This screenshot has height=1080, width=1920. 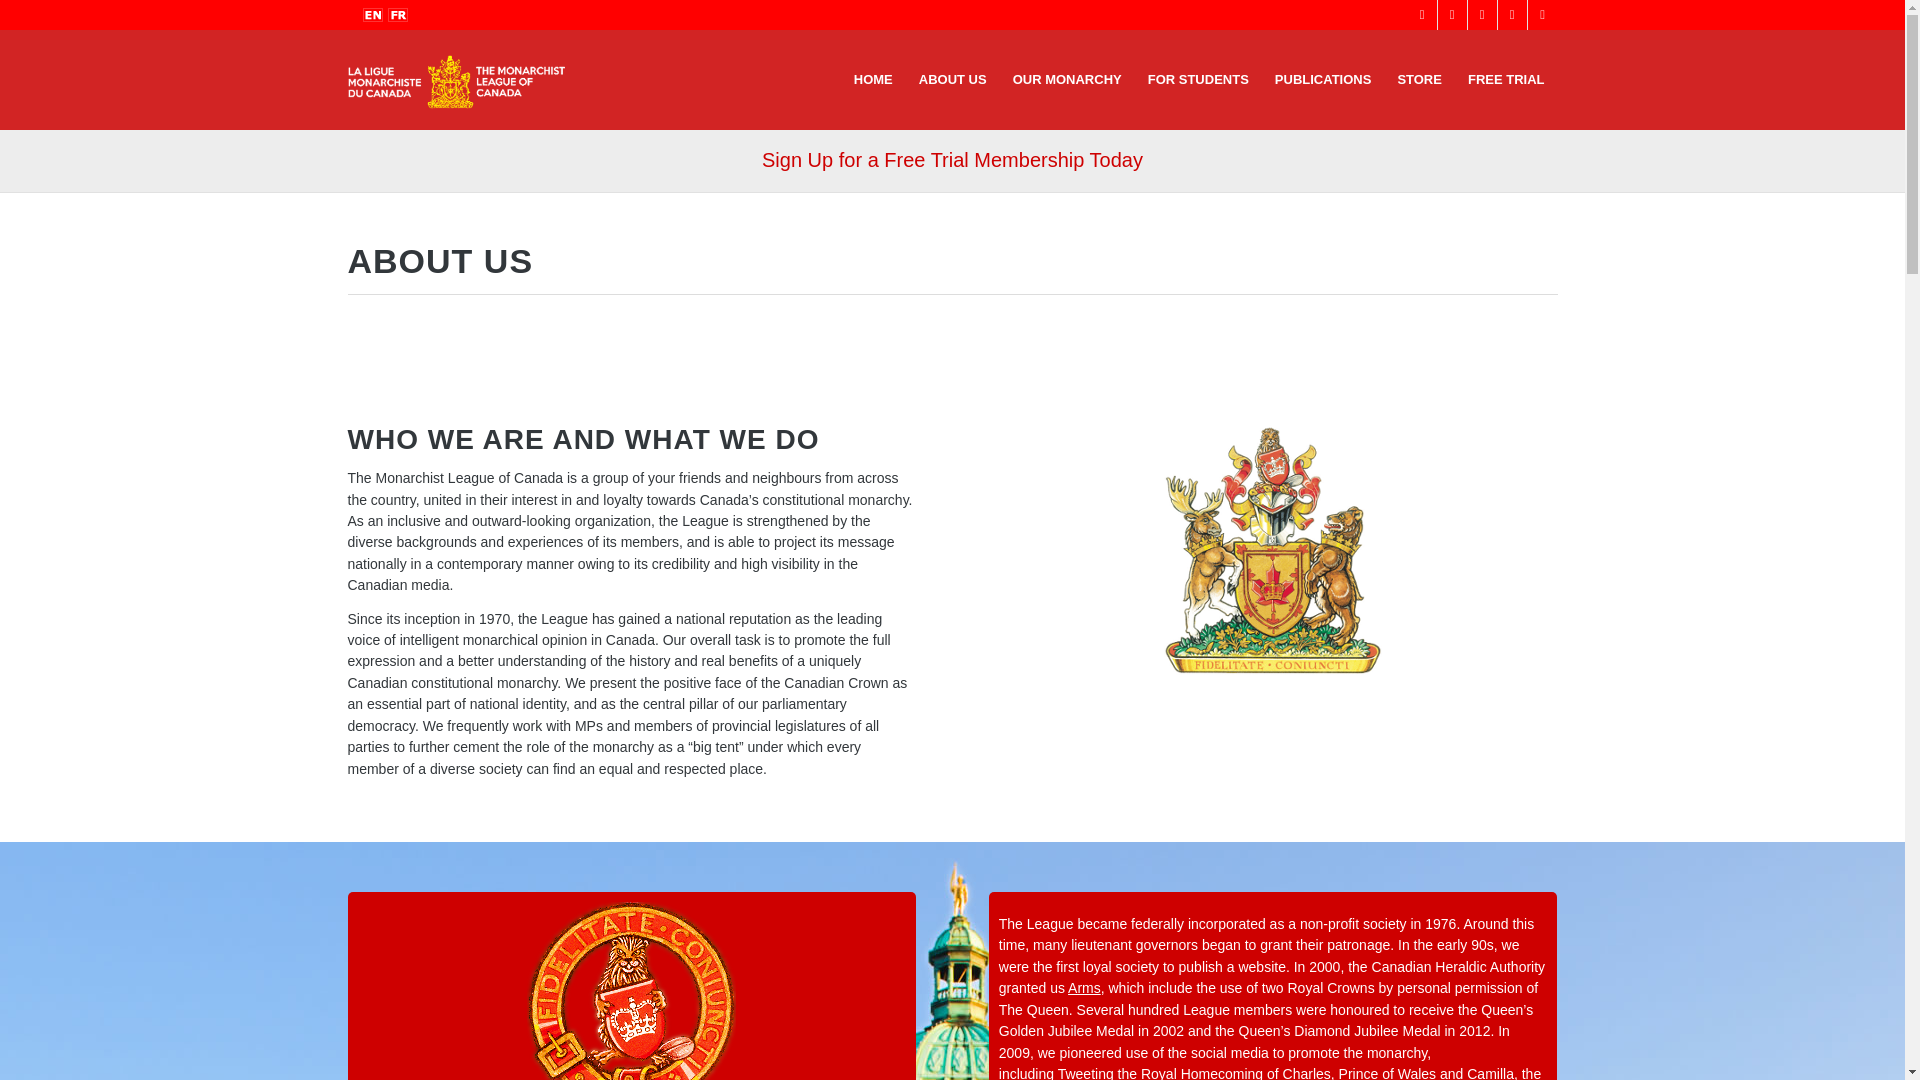 What do you see at coordinates (1067, 80) in the screenshot?
I see `OUR MONARCHY` at bounding box center [1067, 80].